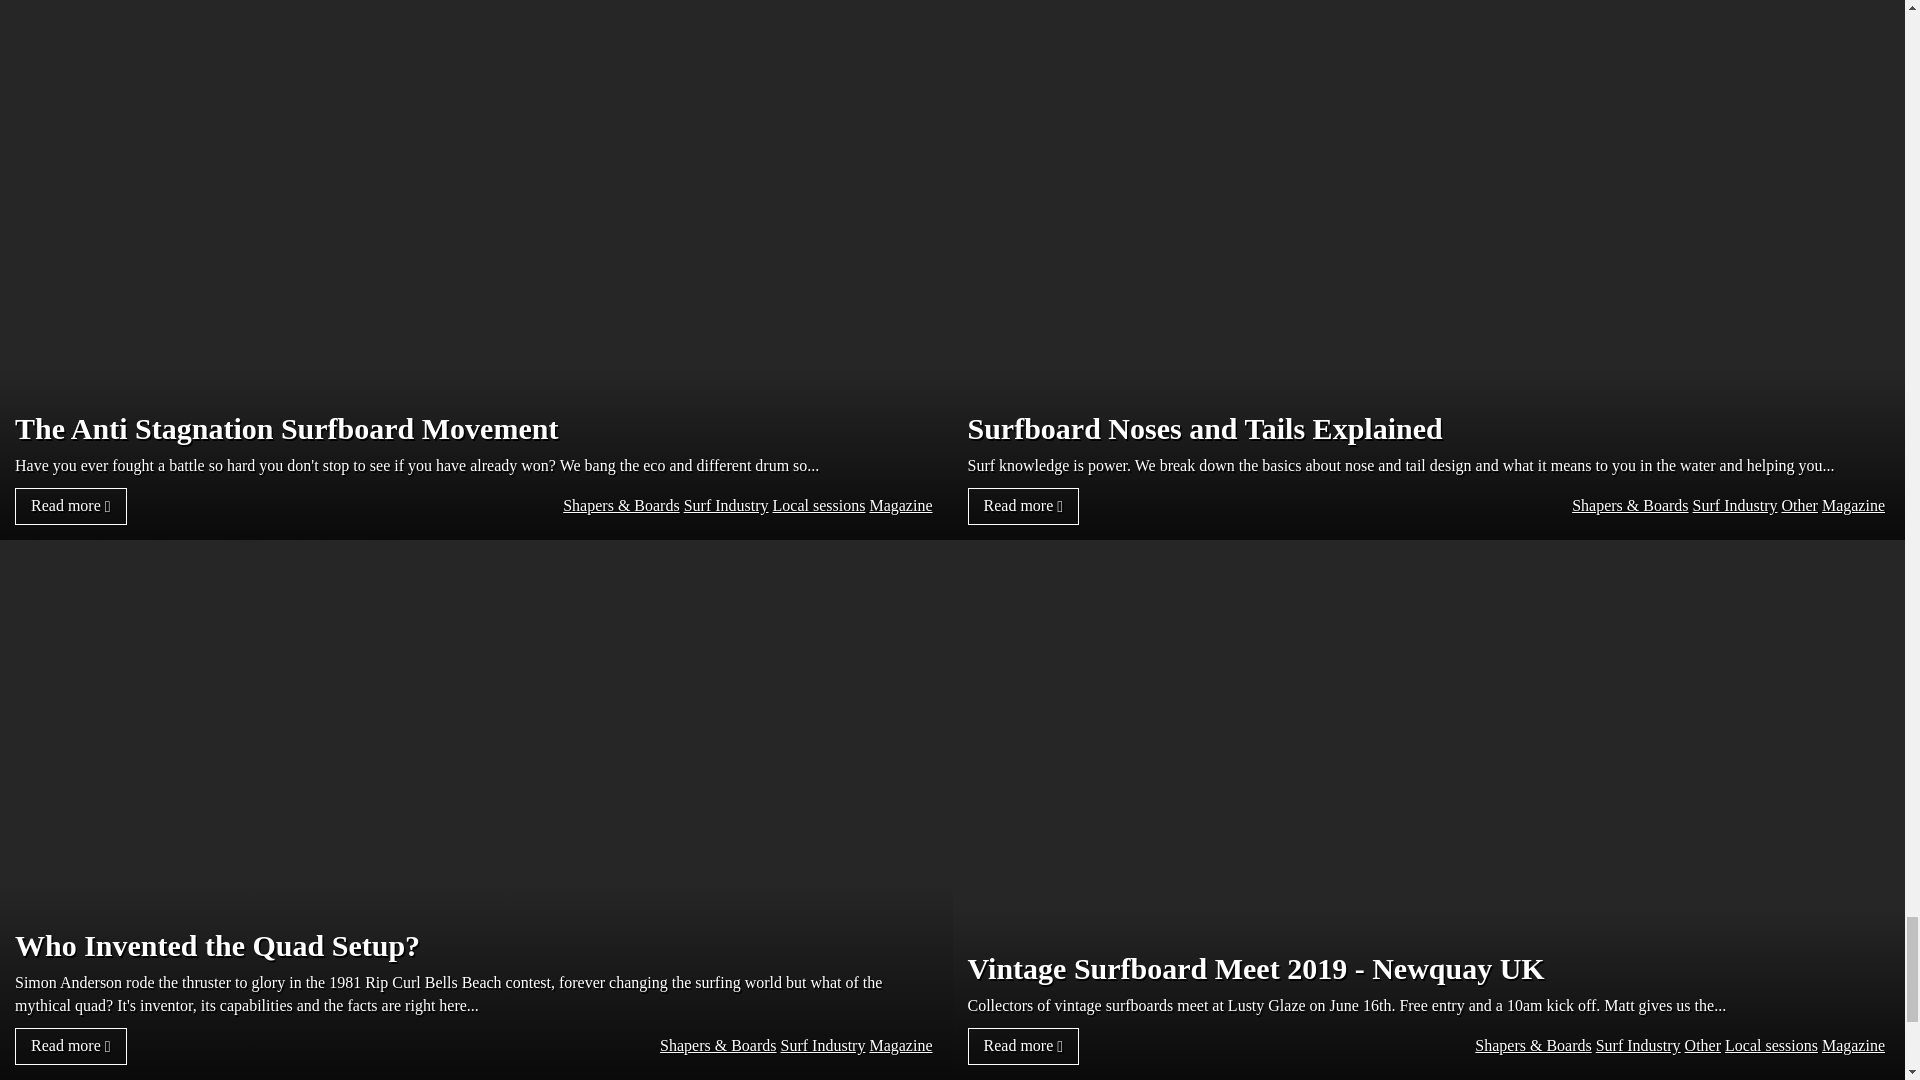  I want to click on Local sessions, so click(819, 505).